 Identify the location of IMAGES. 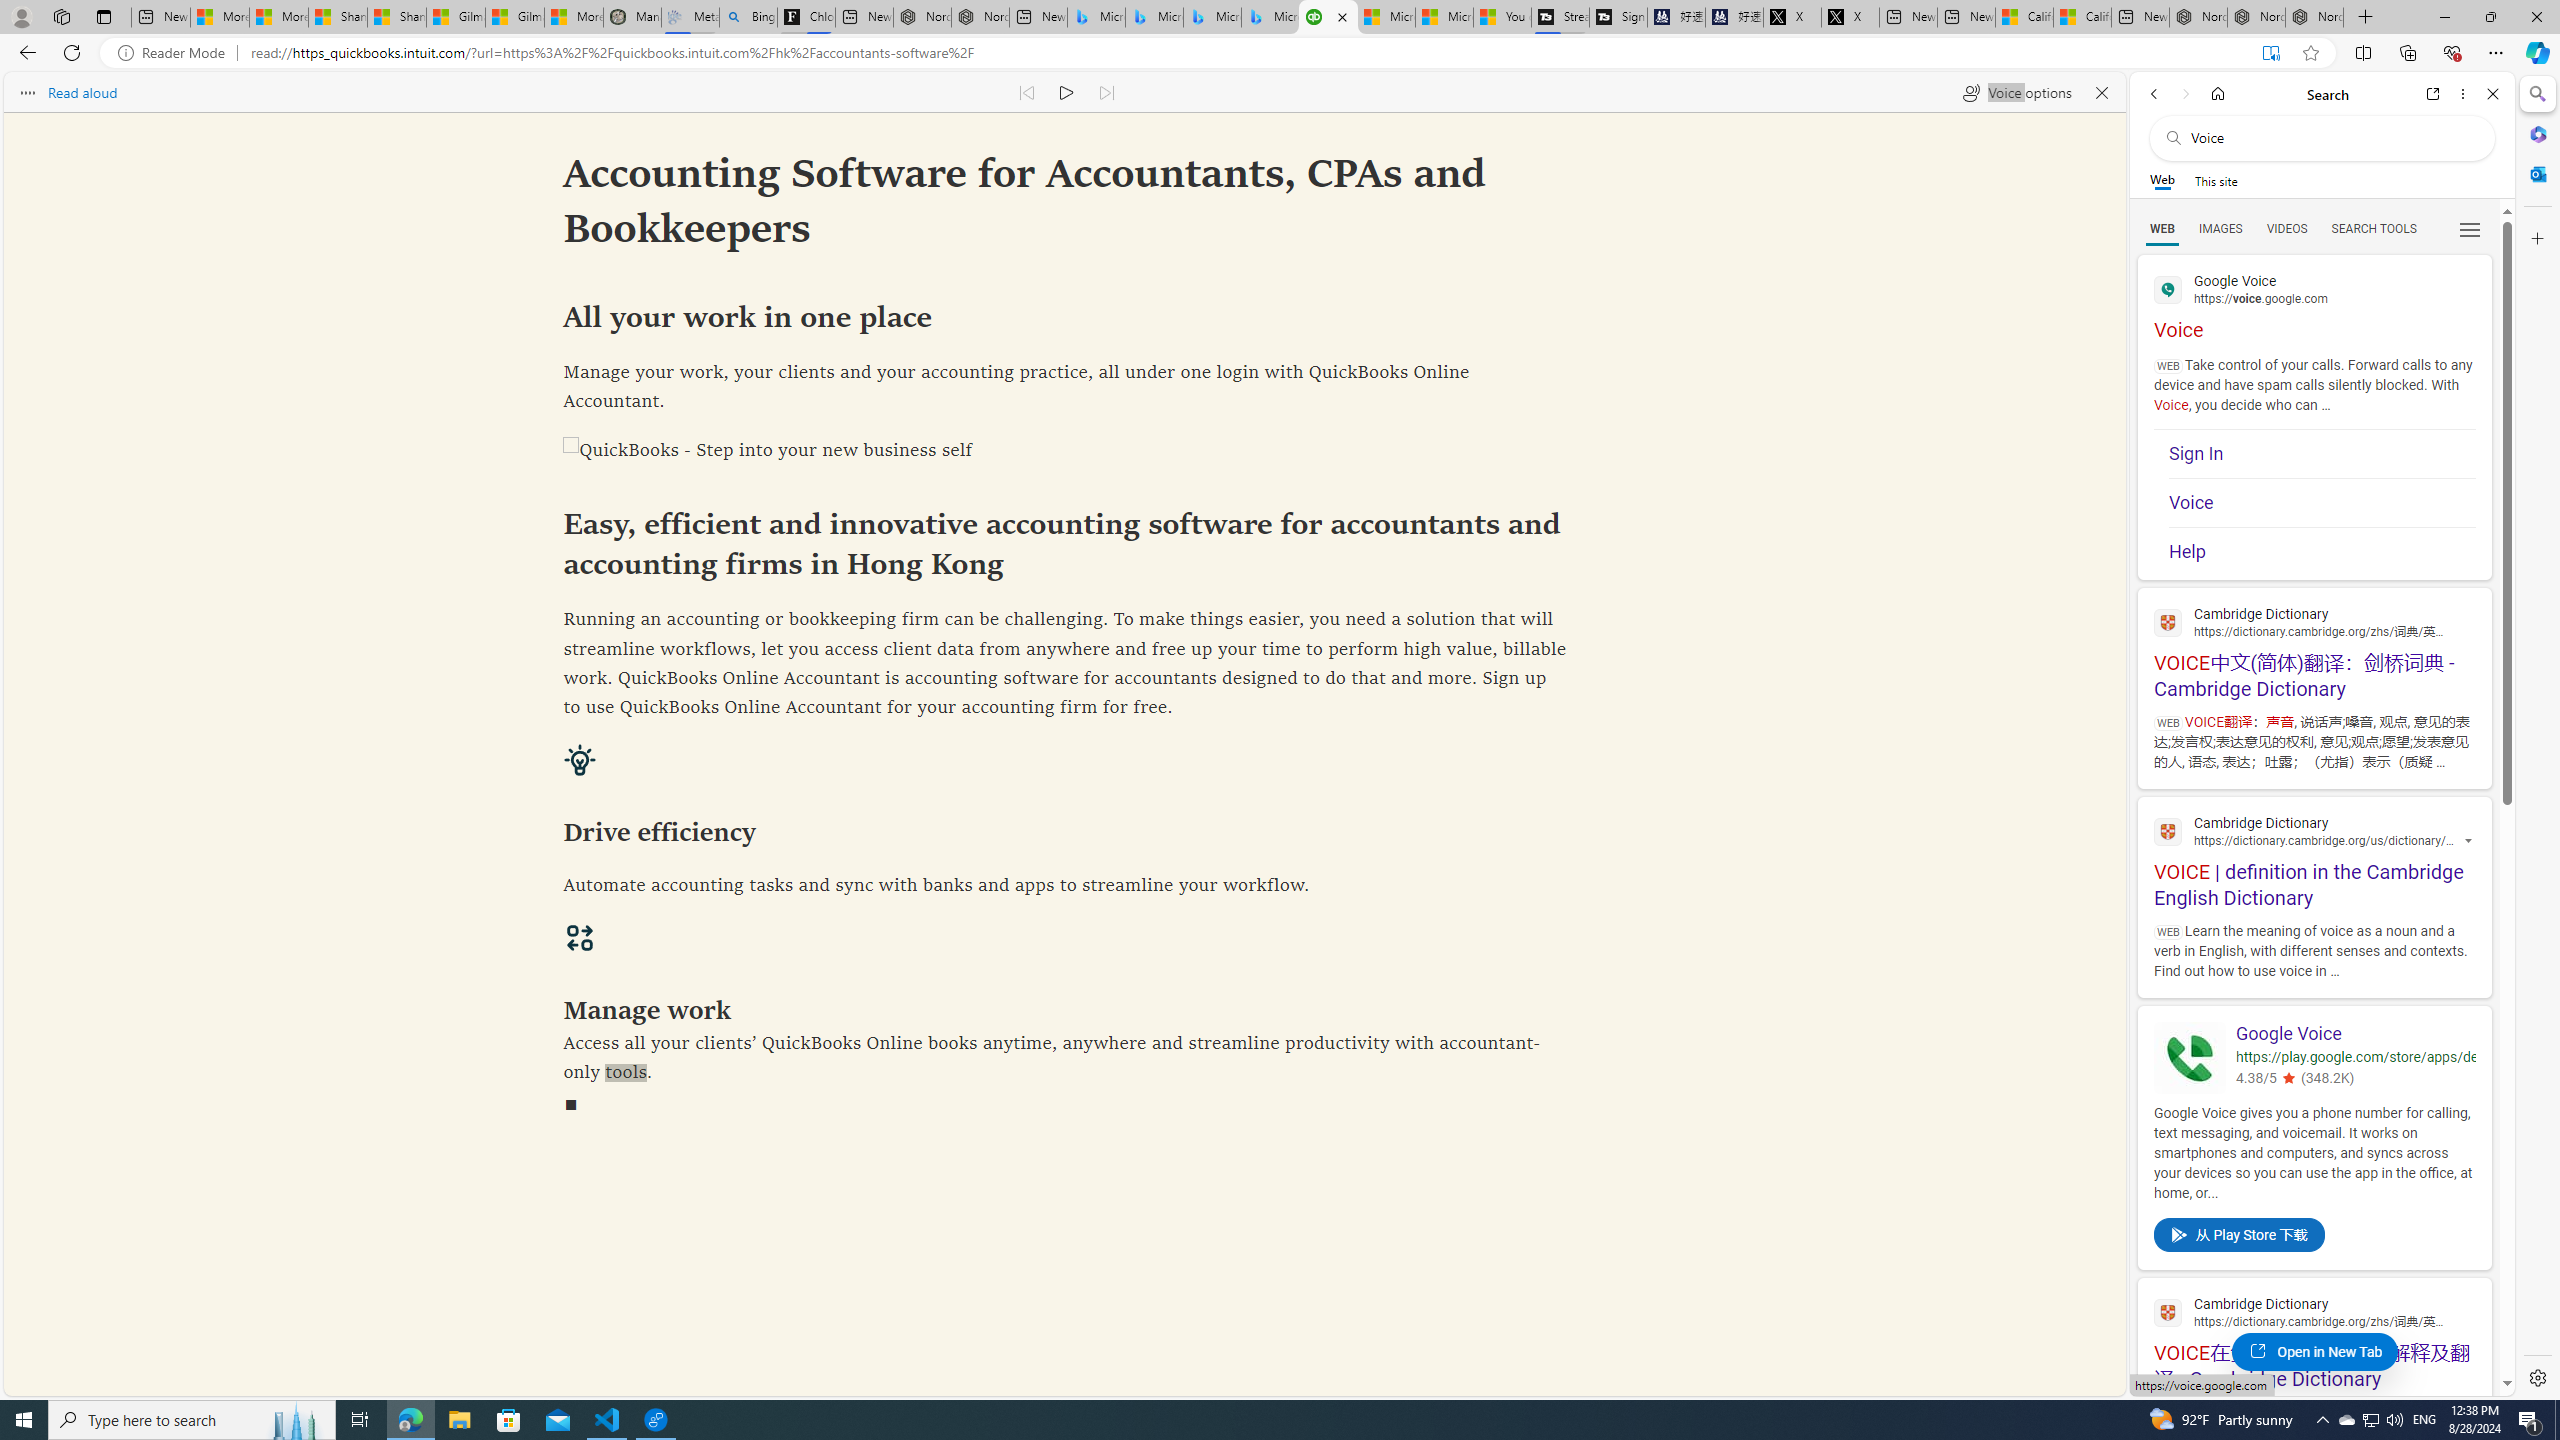
(2220, 229).